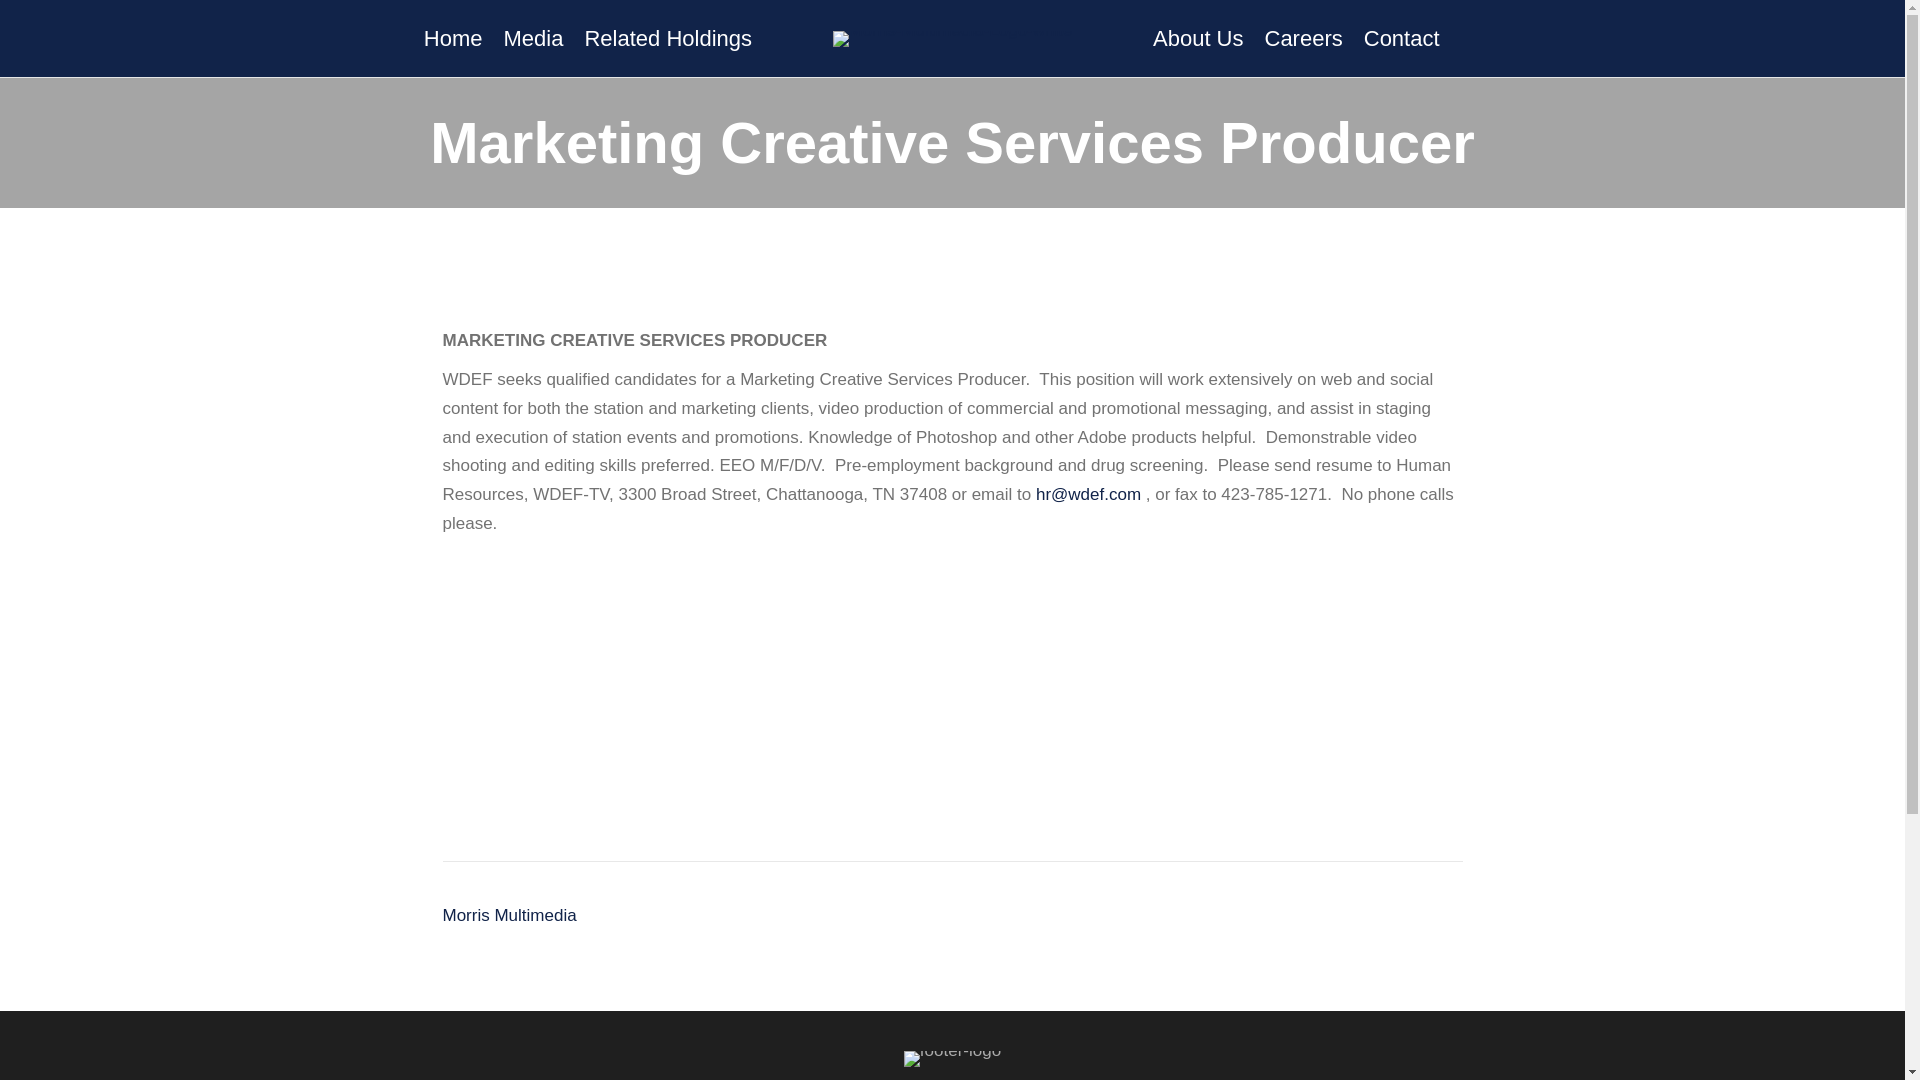 This screenshot has height=1080, width=1920. What do you see at coordinates (1302, 38) in the screenshot?
I see `Careers` at bounding box center [1302, 38].